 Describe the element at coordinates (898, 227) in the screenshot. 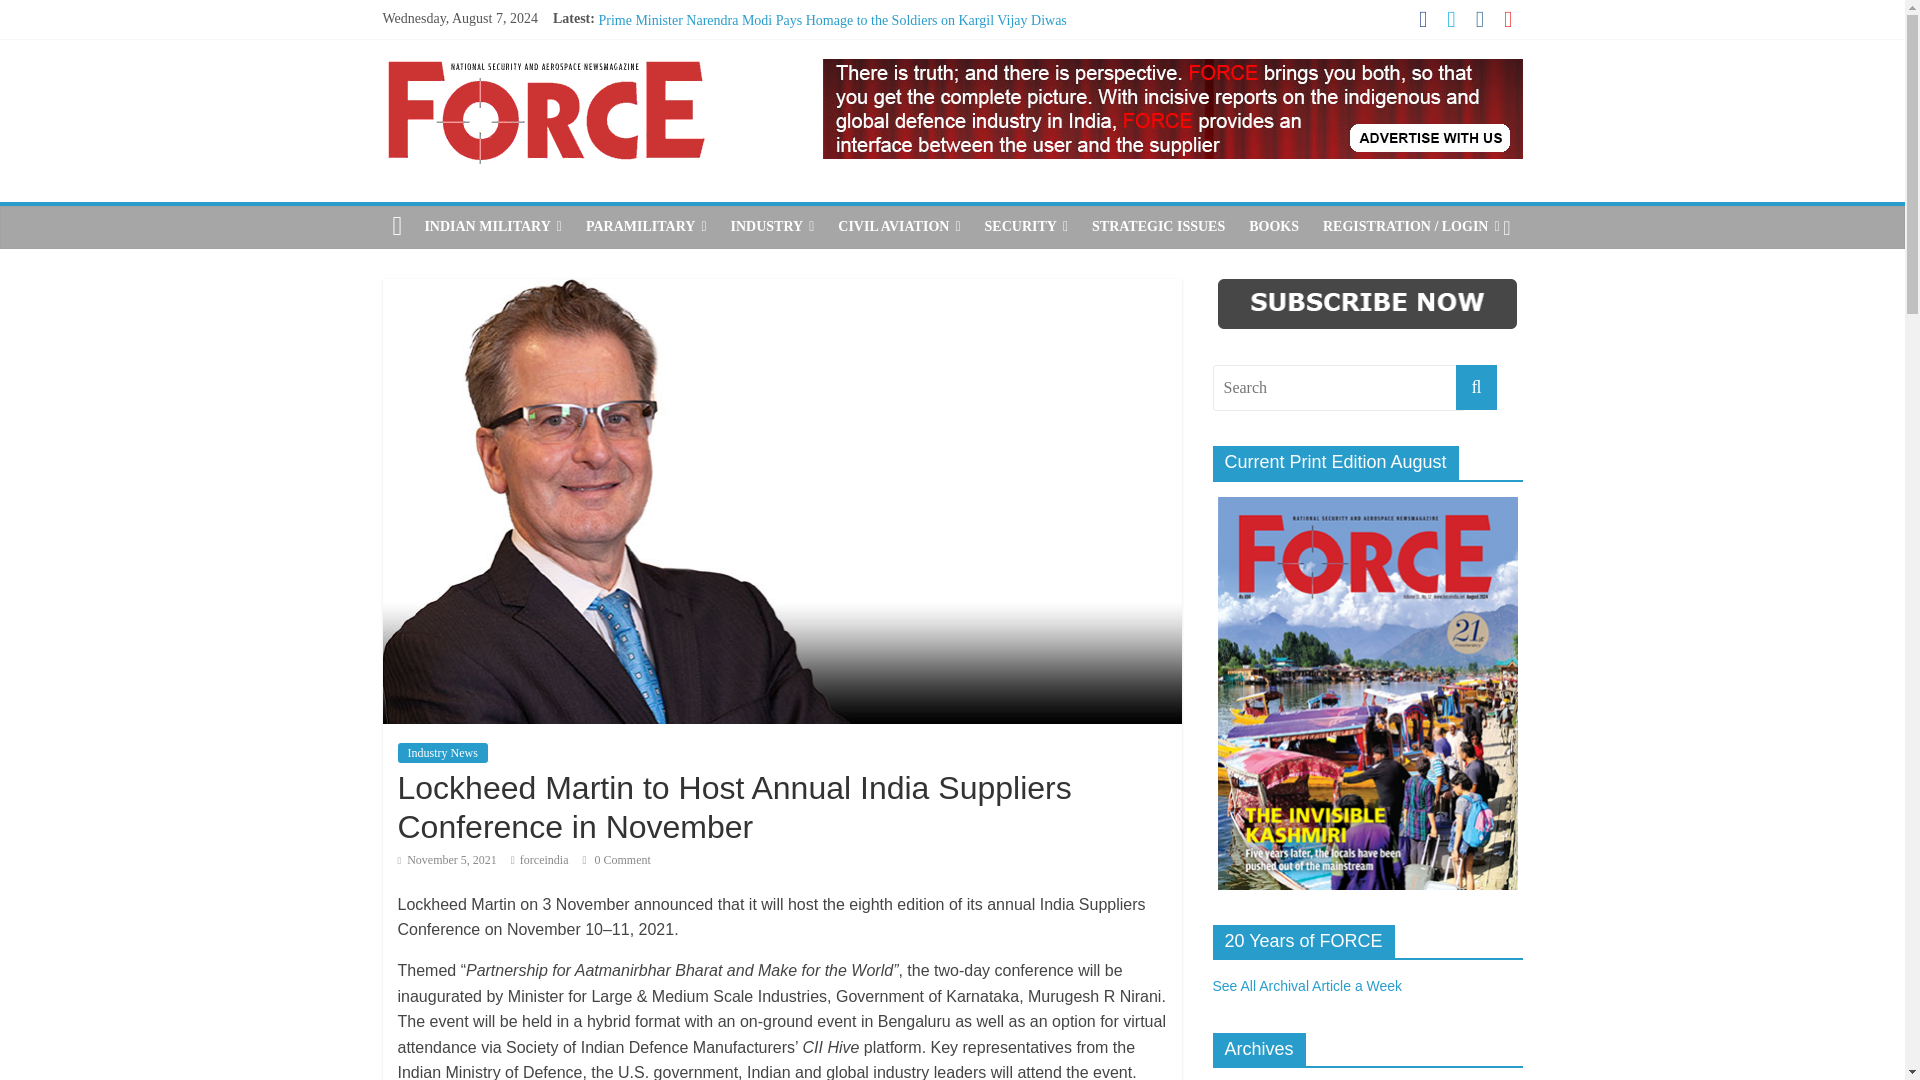

I see `CIVIL AVIATION` at that location.